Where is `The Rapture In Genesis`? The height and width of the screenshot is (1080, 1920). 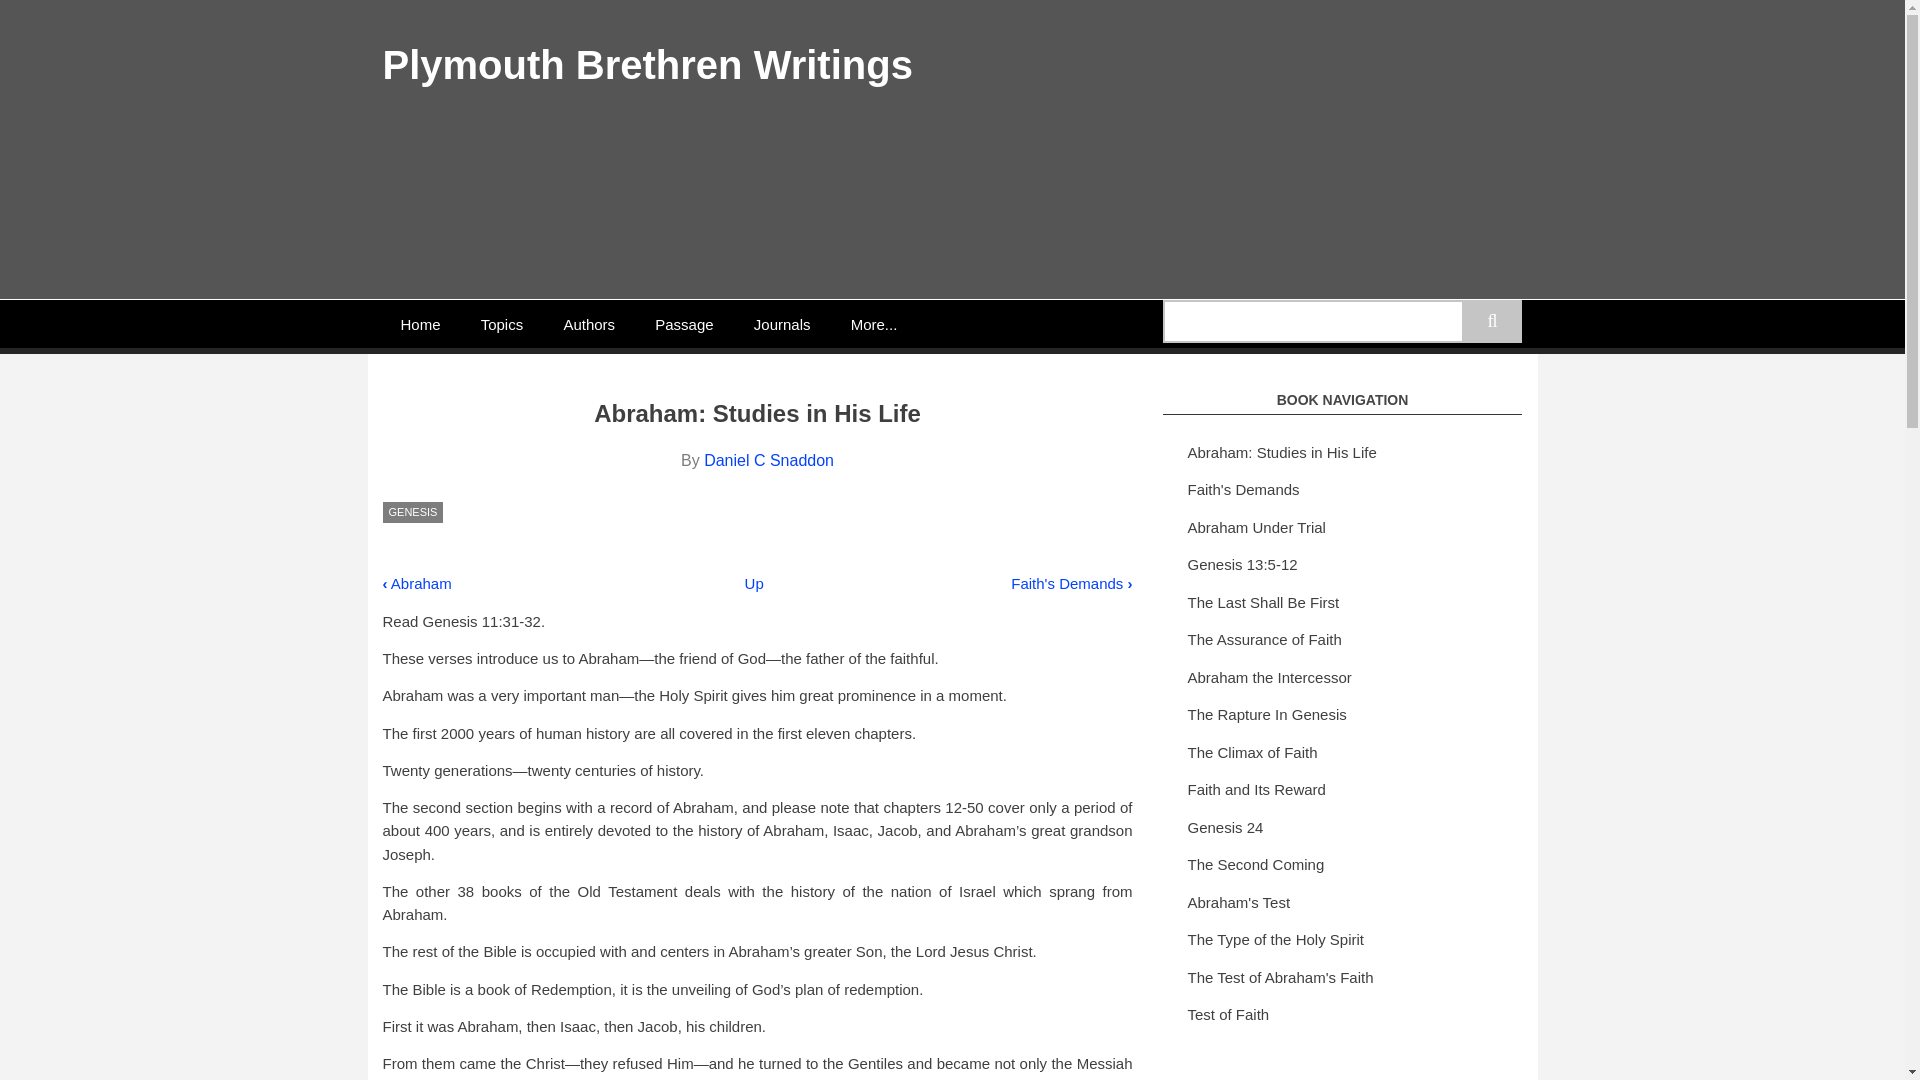
The Rapture In Genesis is located at coordinates (1342, 716).